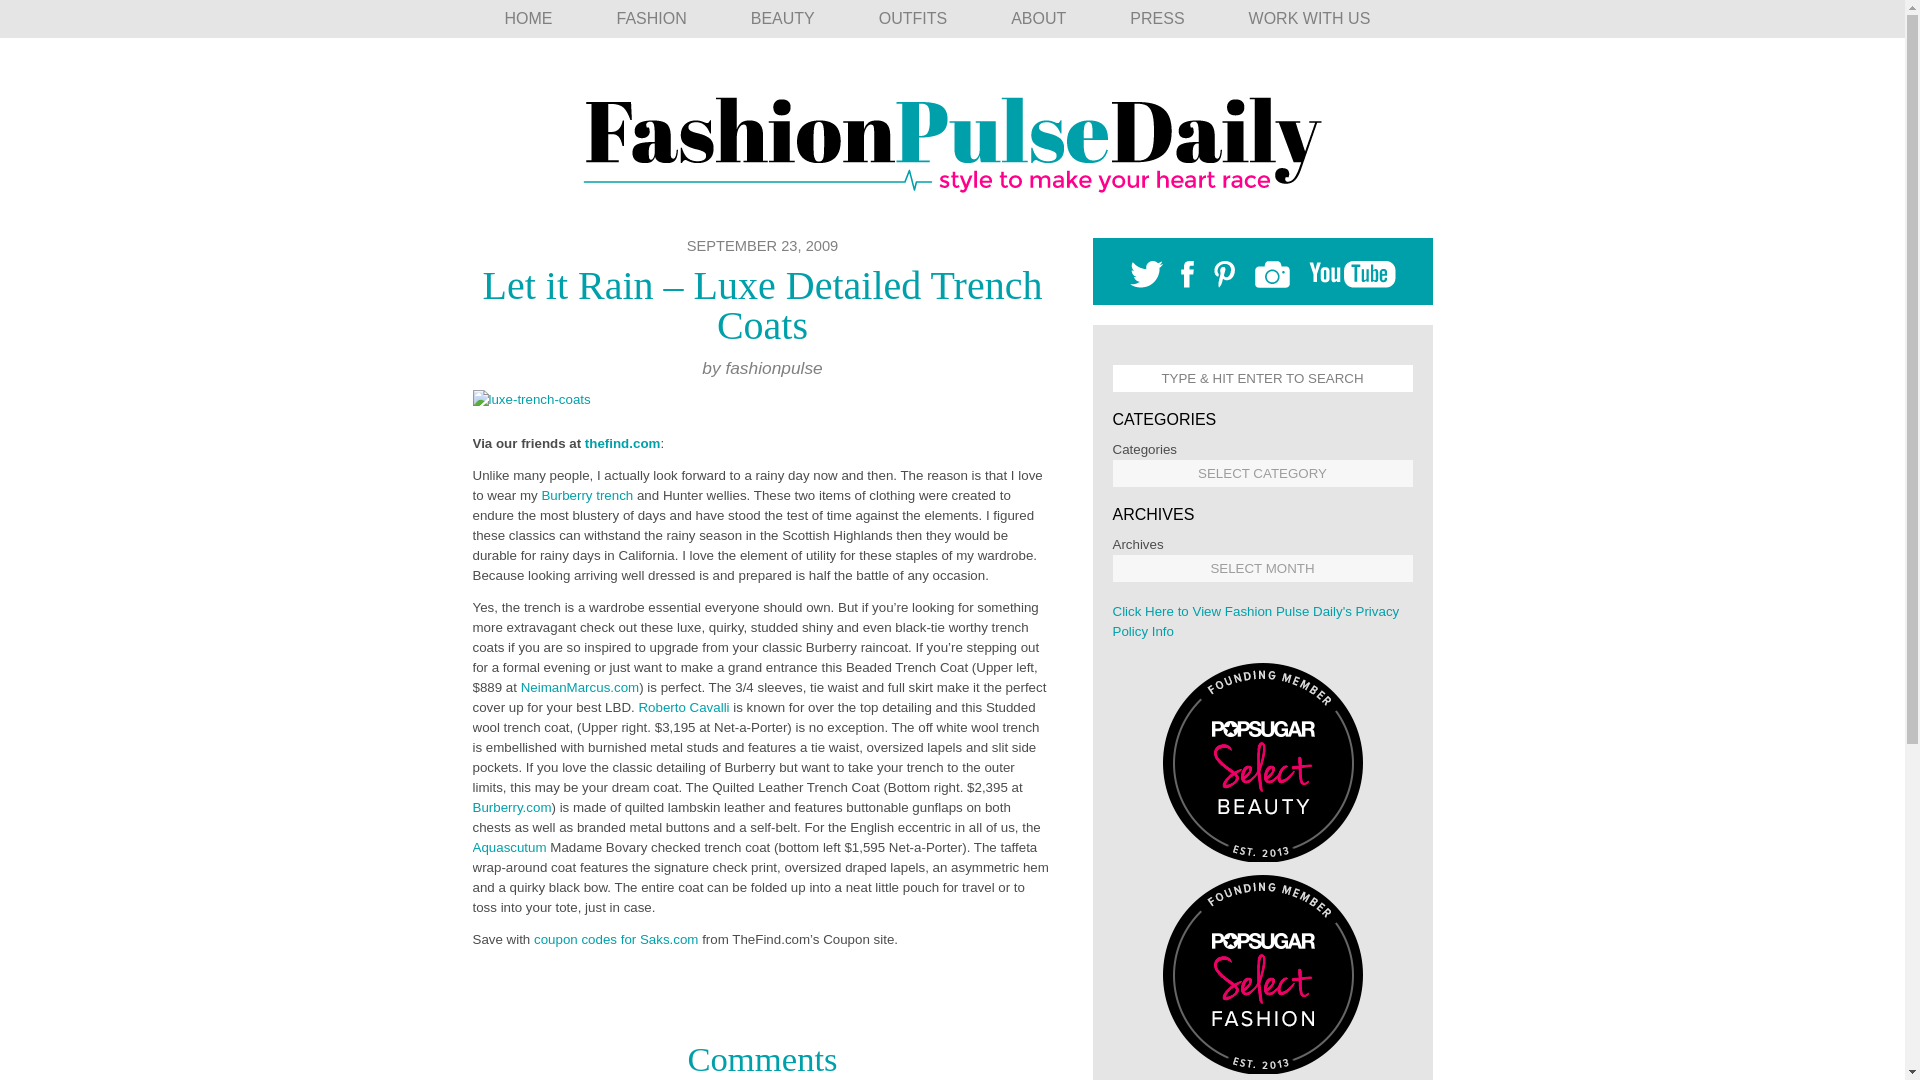 This screenshot has height=1080, width=1920. Describe the element at coordinates (1157, 18) in the screenshot. I see `PRESS` at that location.